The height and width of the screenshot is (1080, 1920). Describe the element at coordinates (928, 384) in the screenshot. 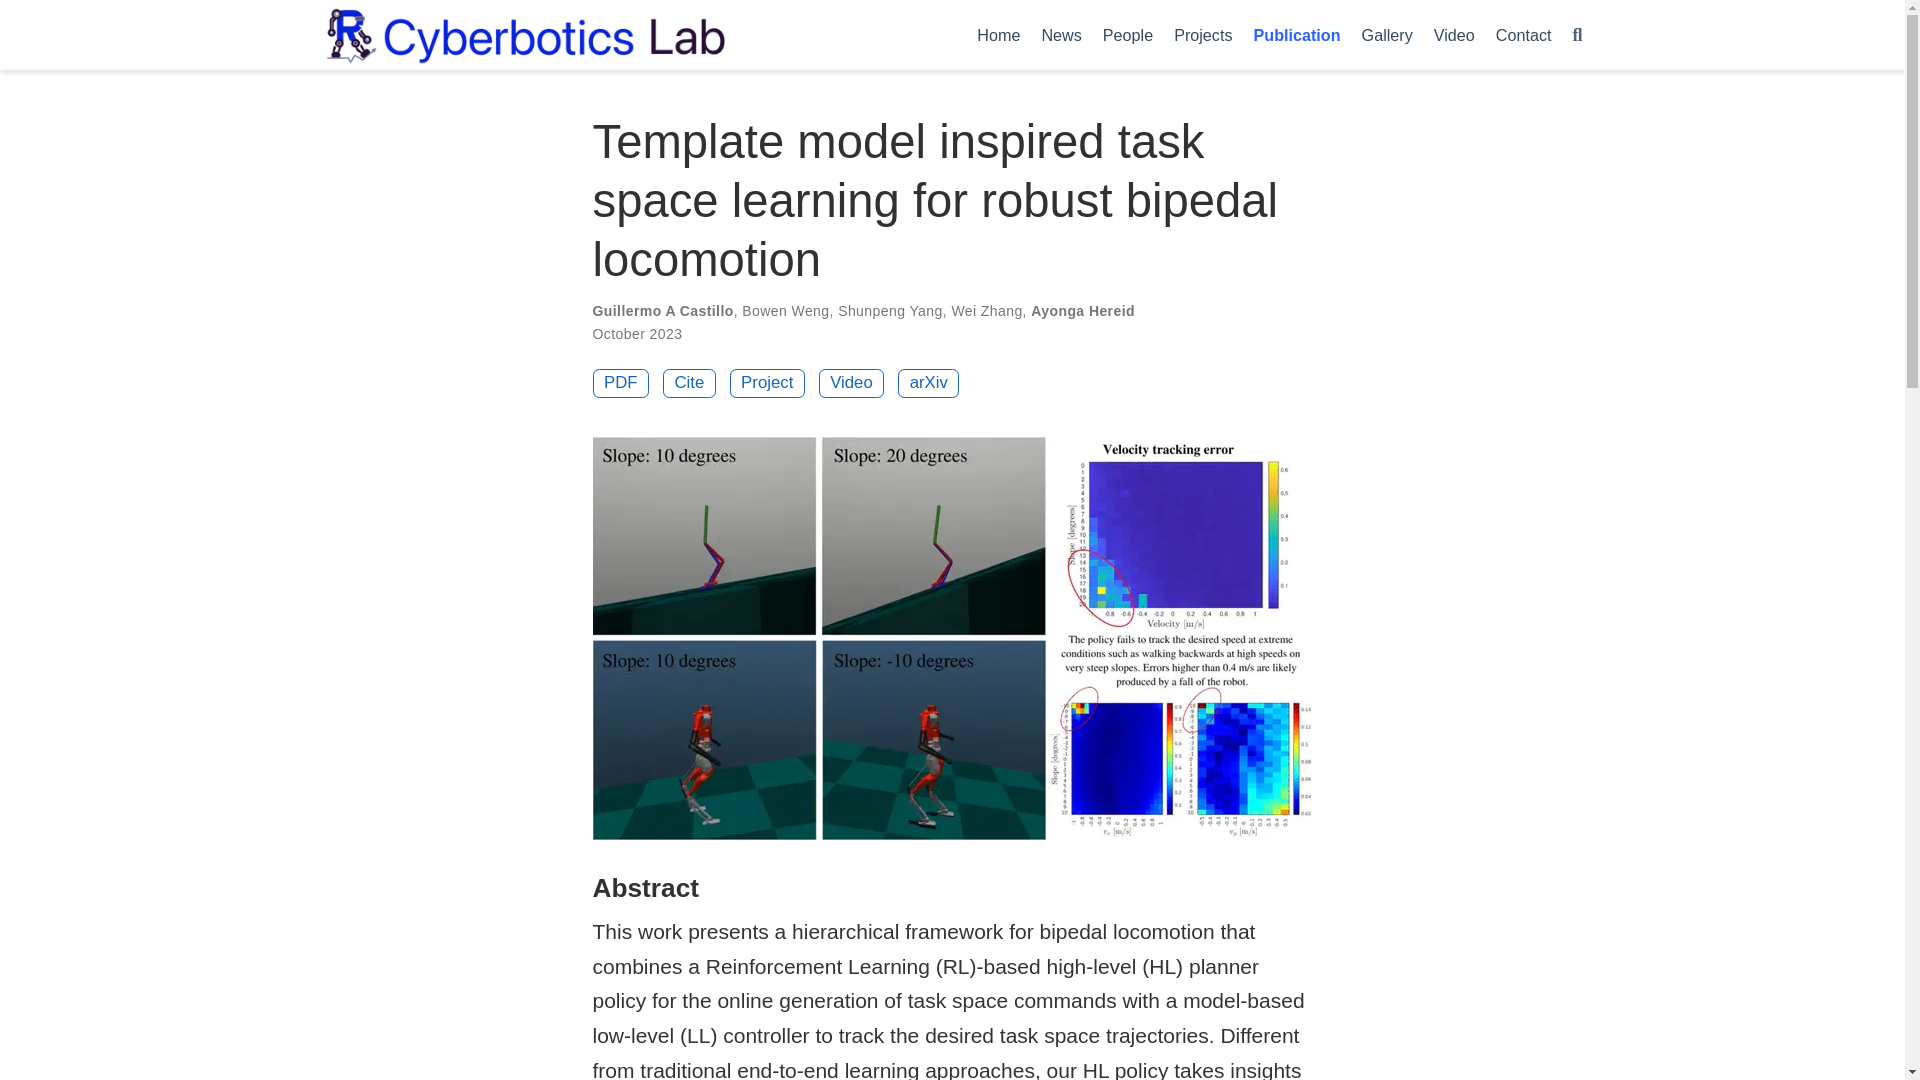

I see `arXiv` at that location.